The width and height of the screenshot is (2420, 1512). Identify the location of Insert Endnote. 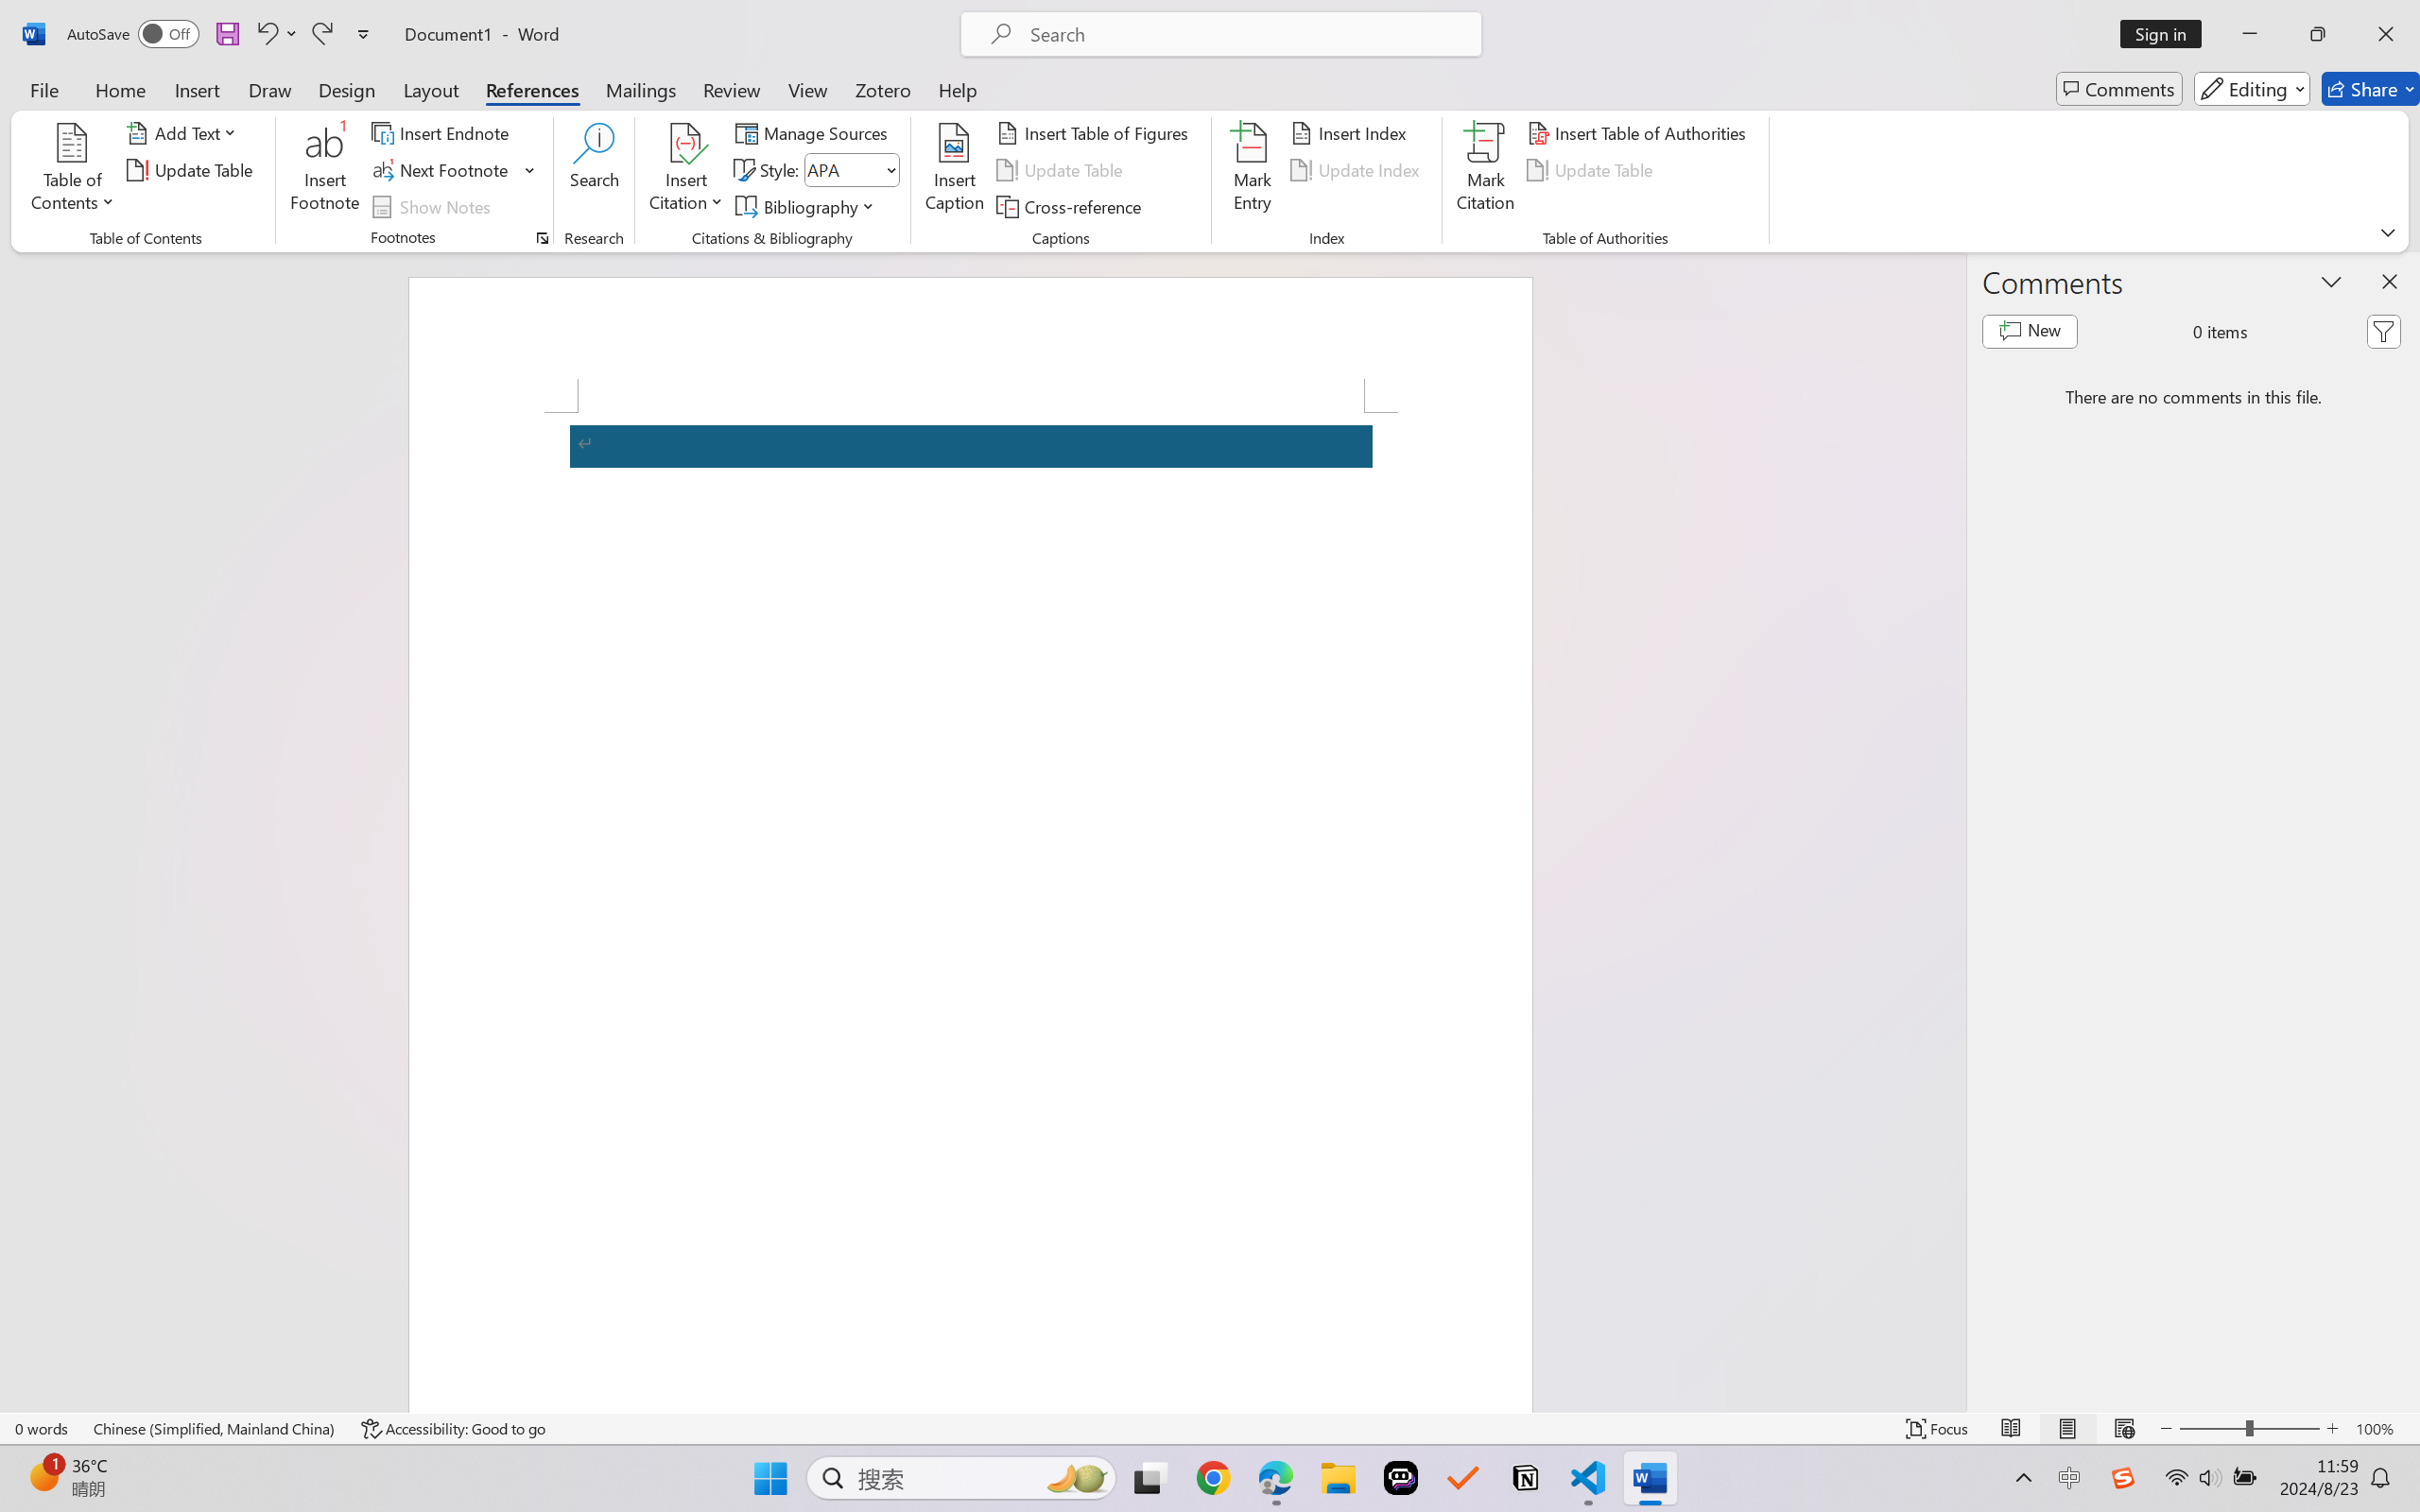
(442, 132).